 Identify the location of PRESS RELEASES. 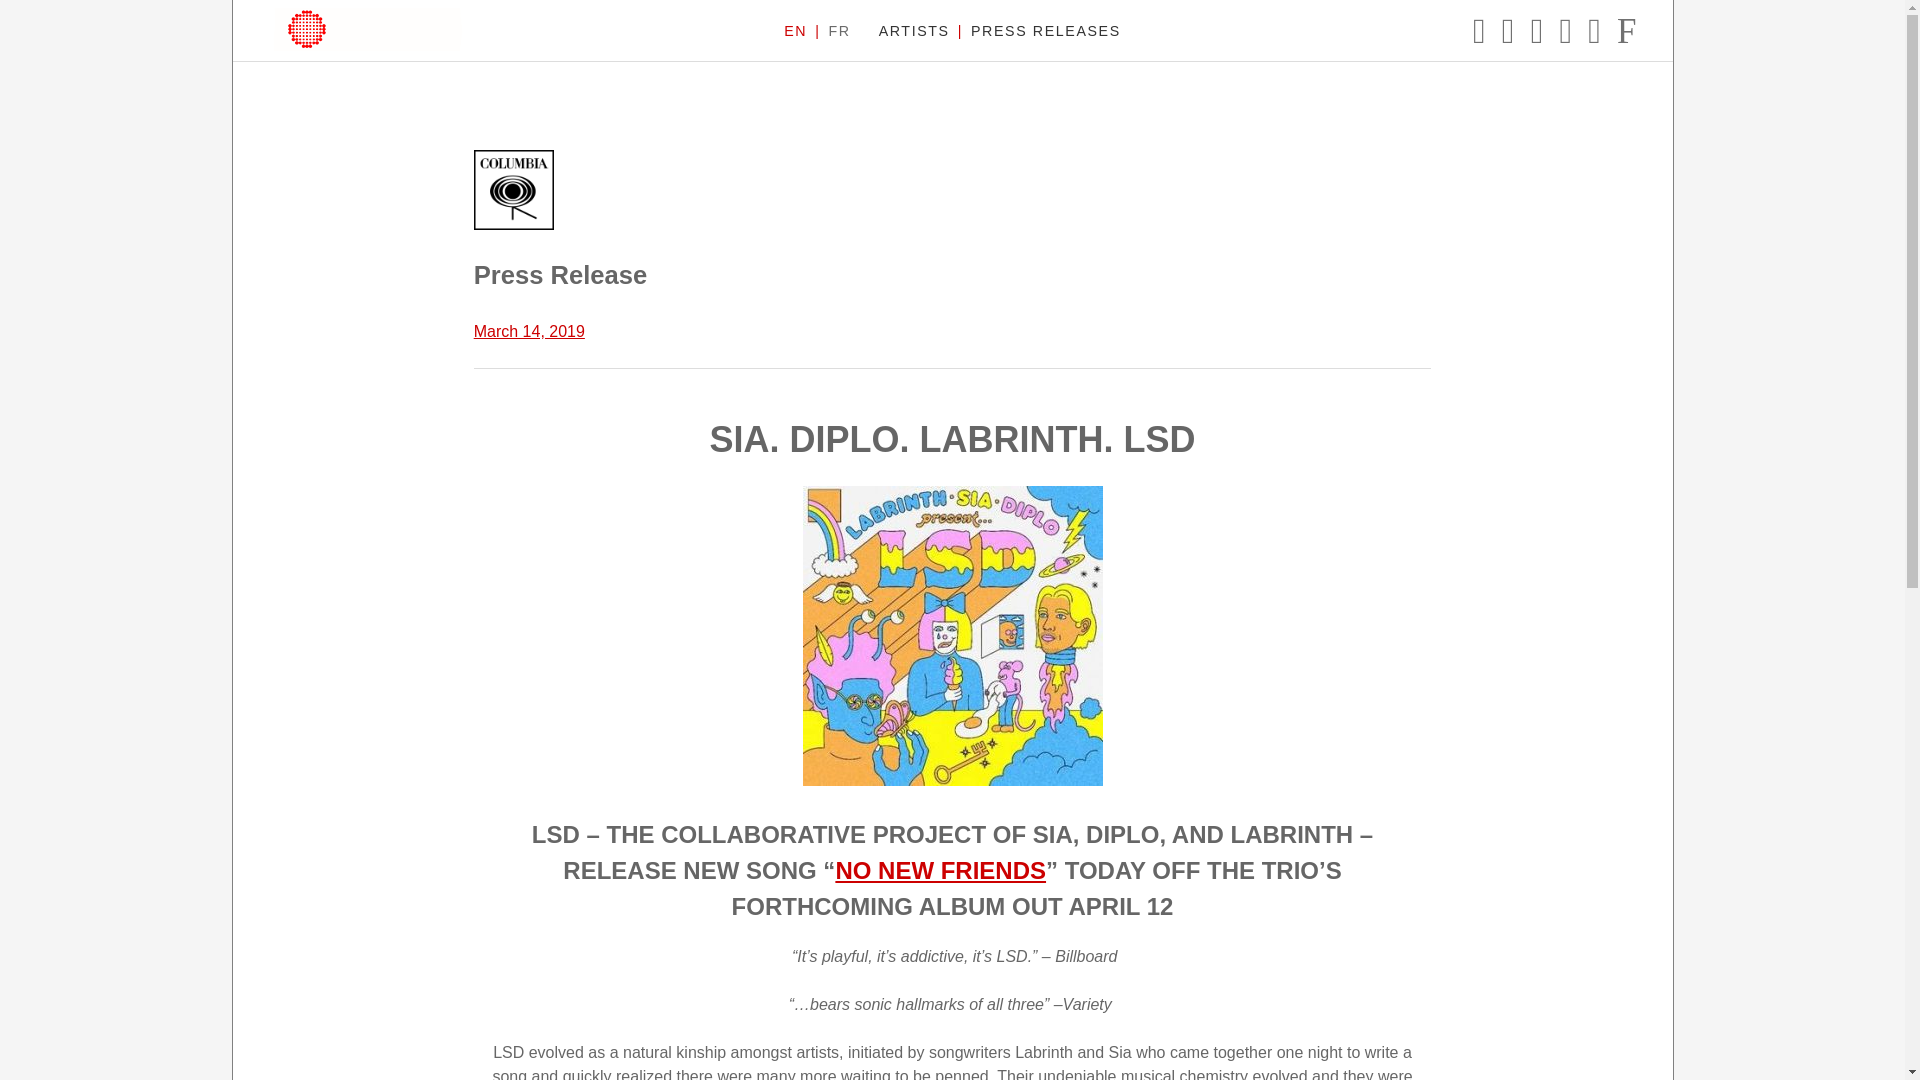
(1046, 31).